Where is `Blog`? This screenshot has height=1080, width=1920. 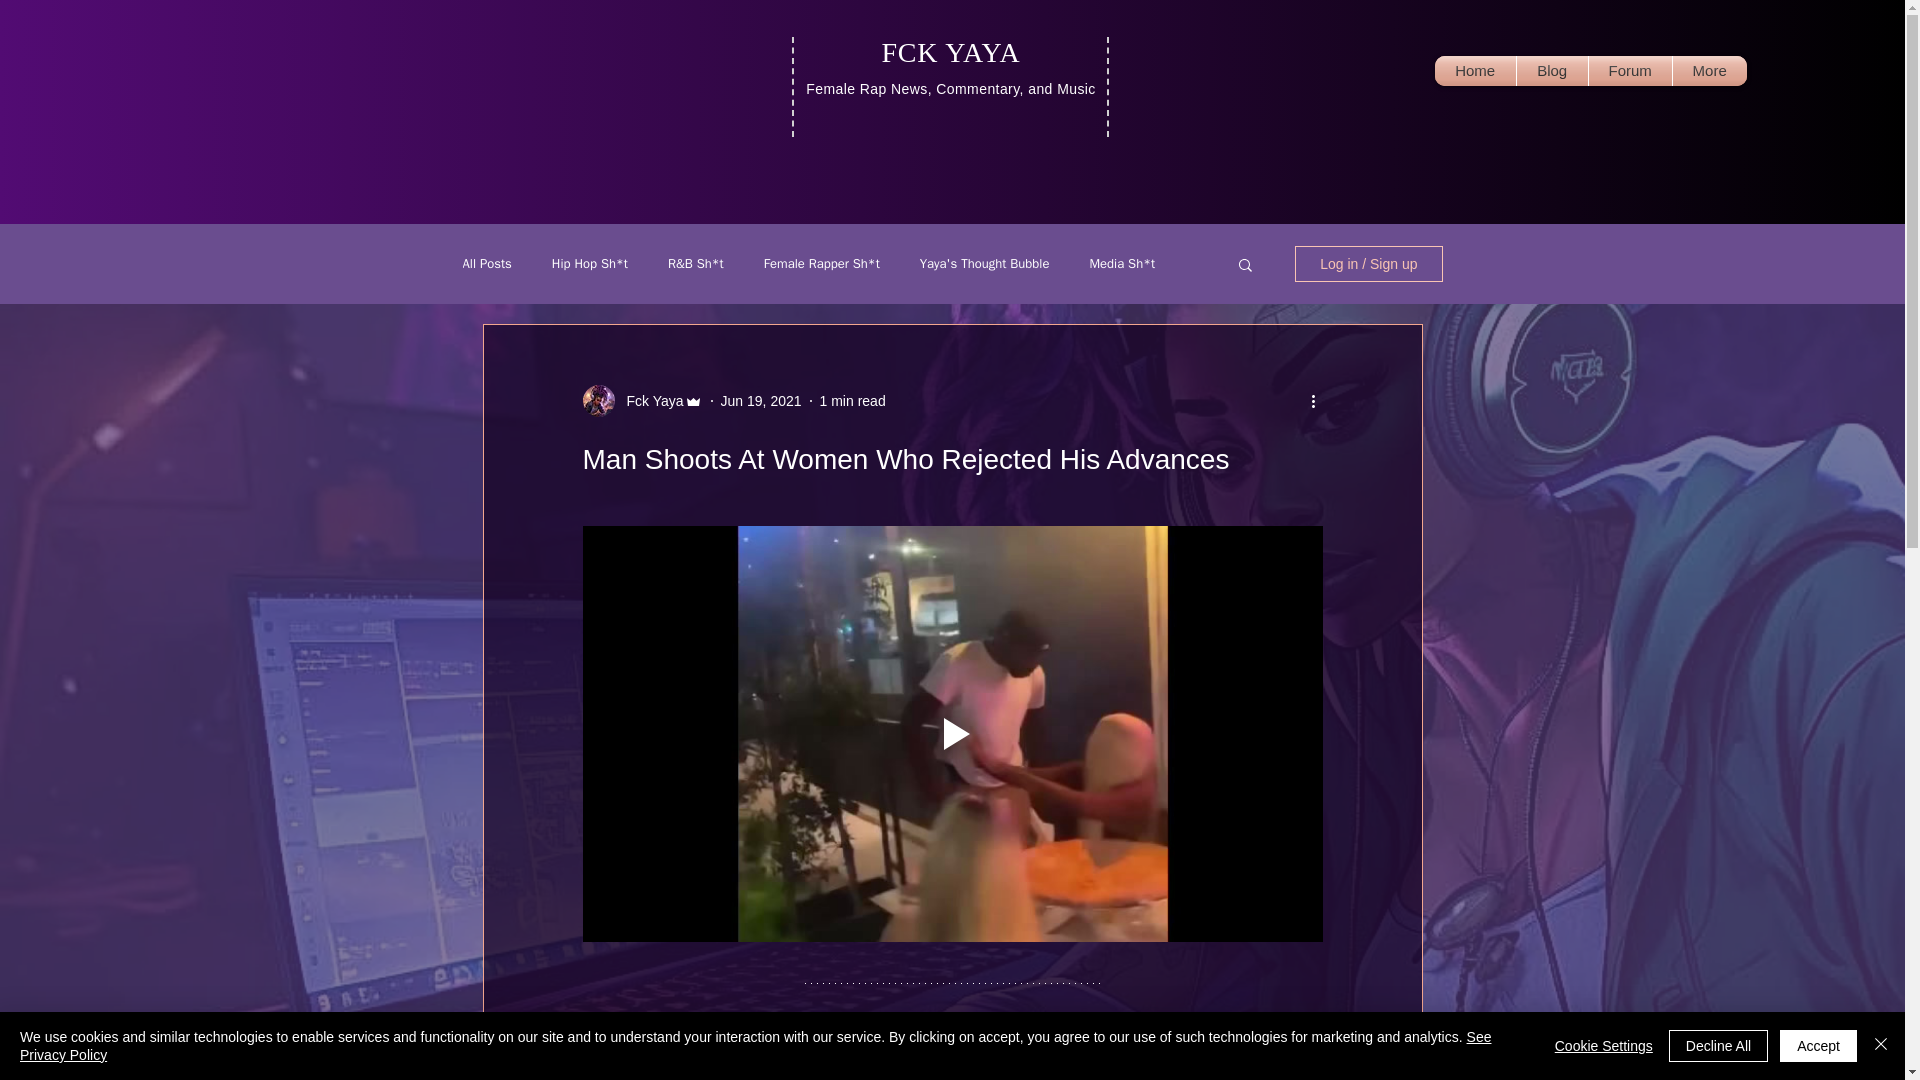 Blog is located at coordinates (1552, 71).